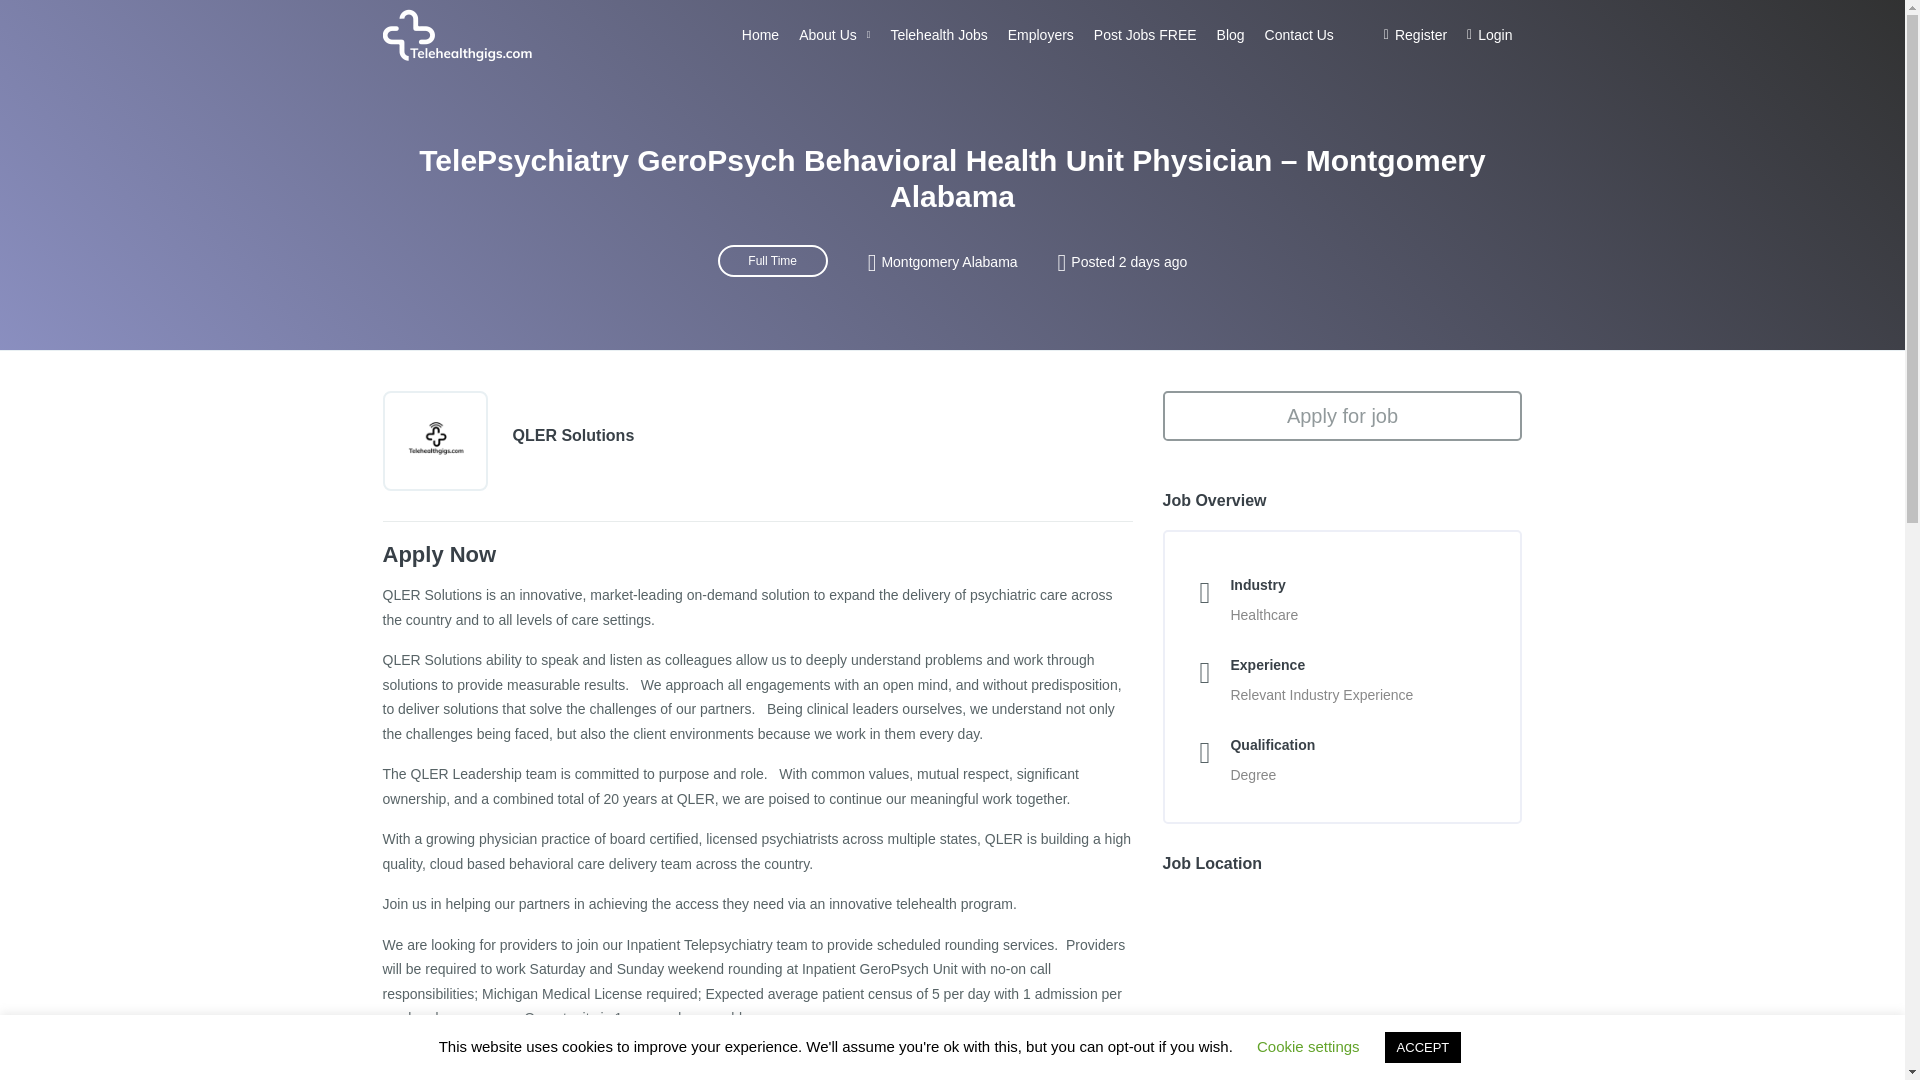  Describe the element at coordinates (1490, 36) in the screenshot. I see `Login` at that location.